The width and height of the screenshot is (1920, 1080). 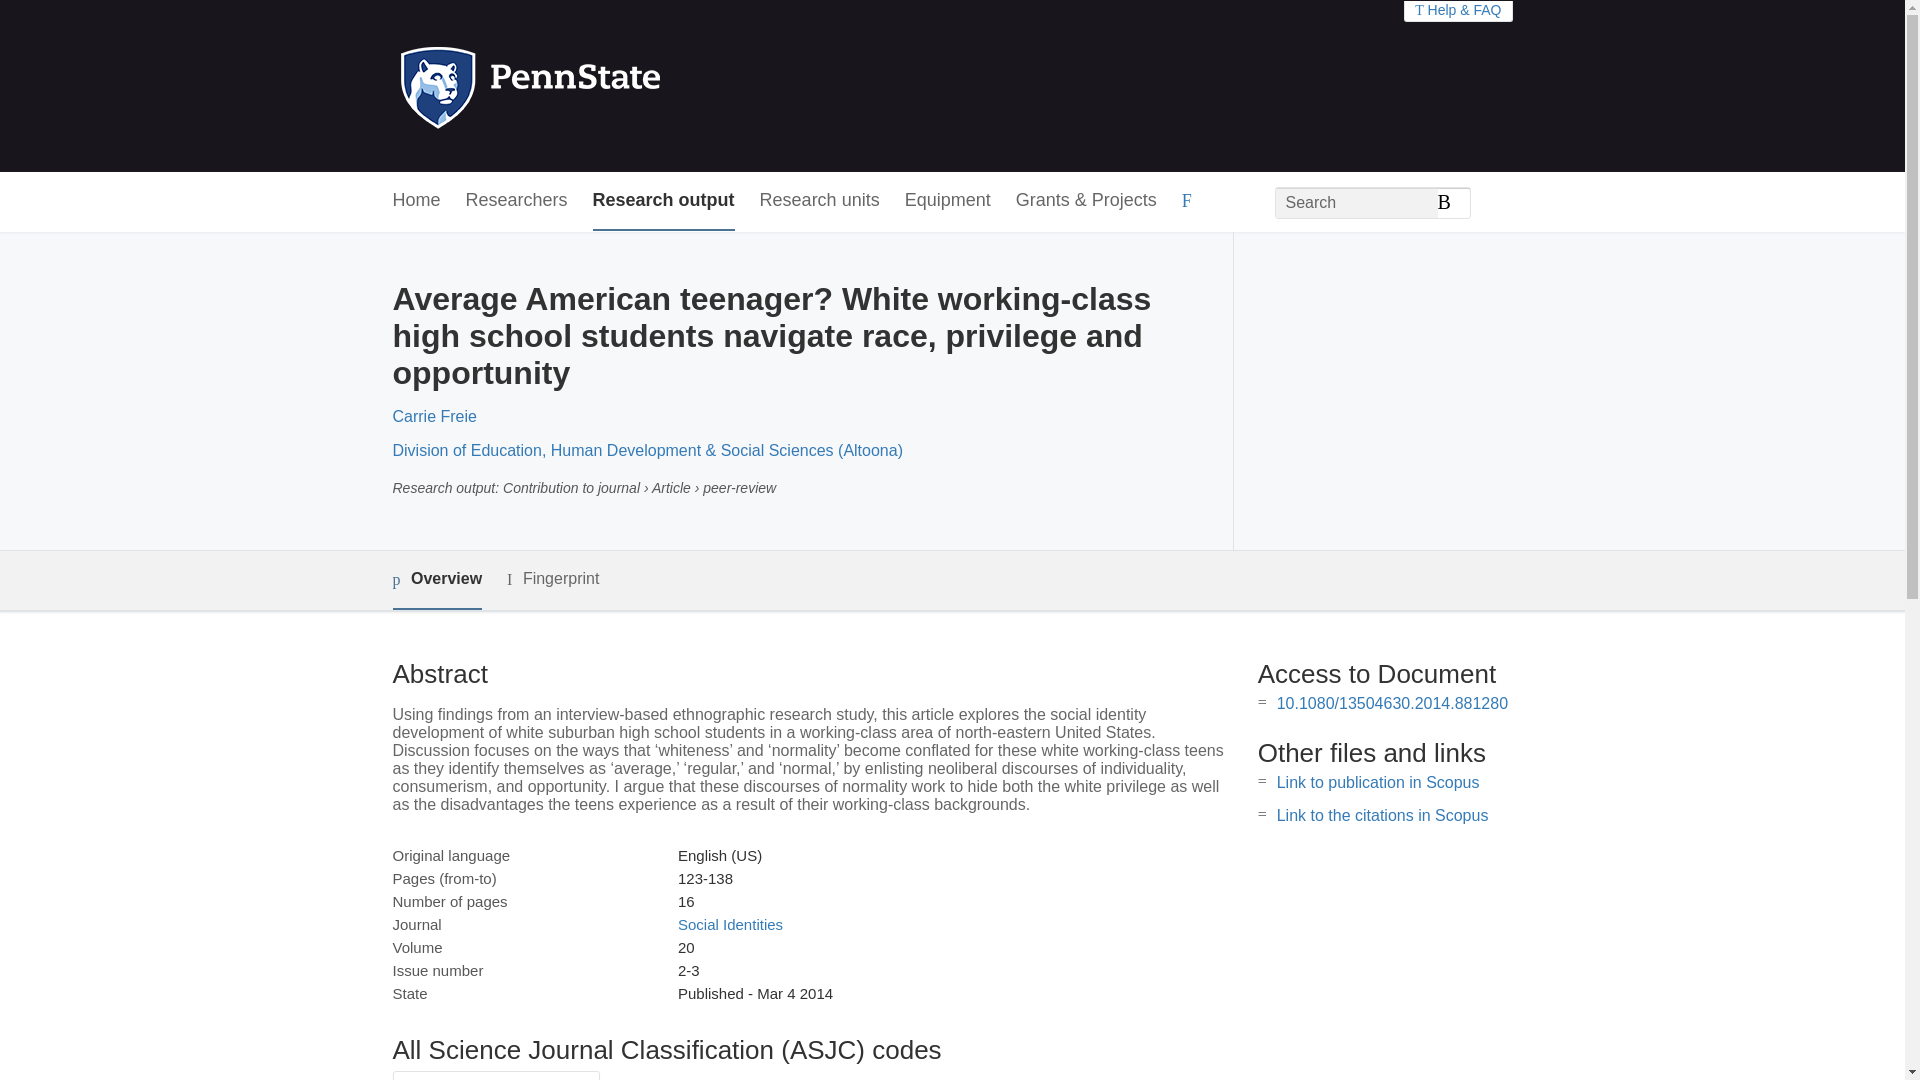 What do you see at coordinates (1378, 782) in the screenshot?
I see `Link to publication in Scopus` at bounding box center [1378, 782].